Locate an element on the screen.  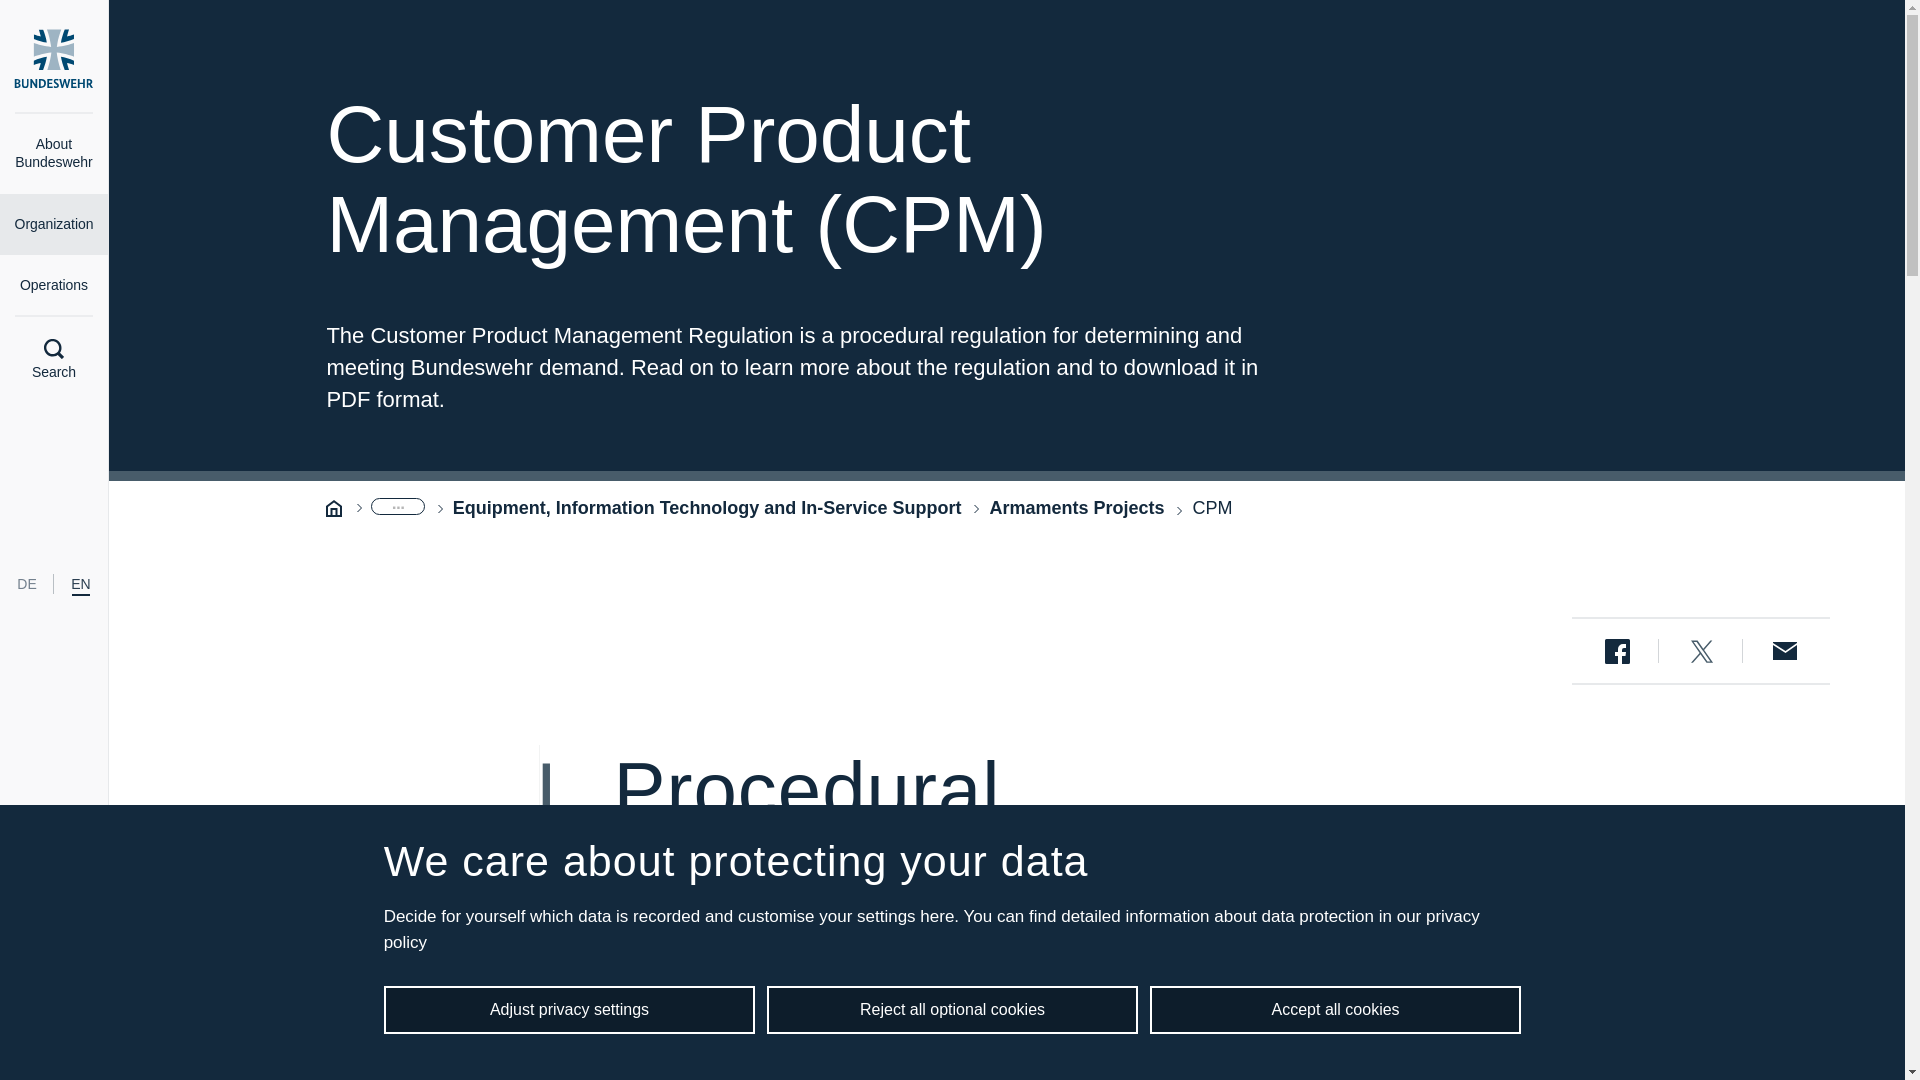
Customer Product Management is located at coordinates (1212, 508).